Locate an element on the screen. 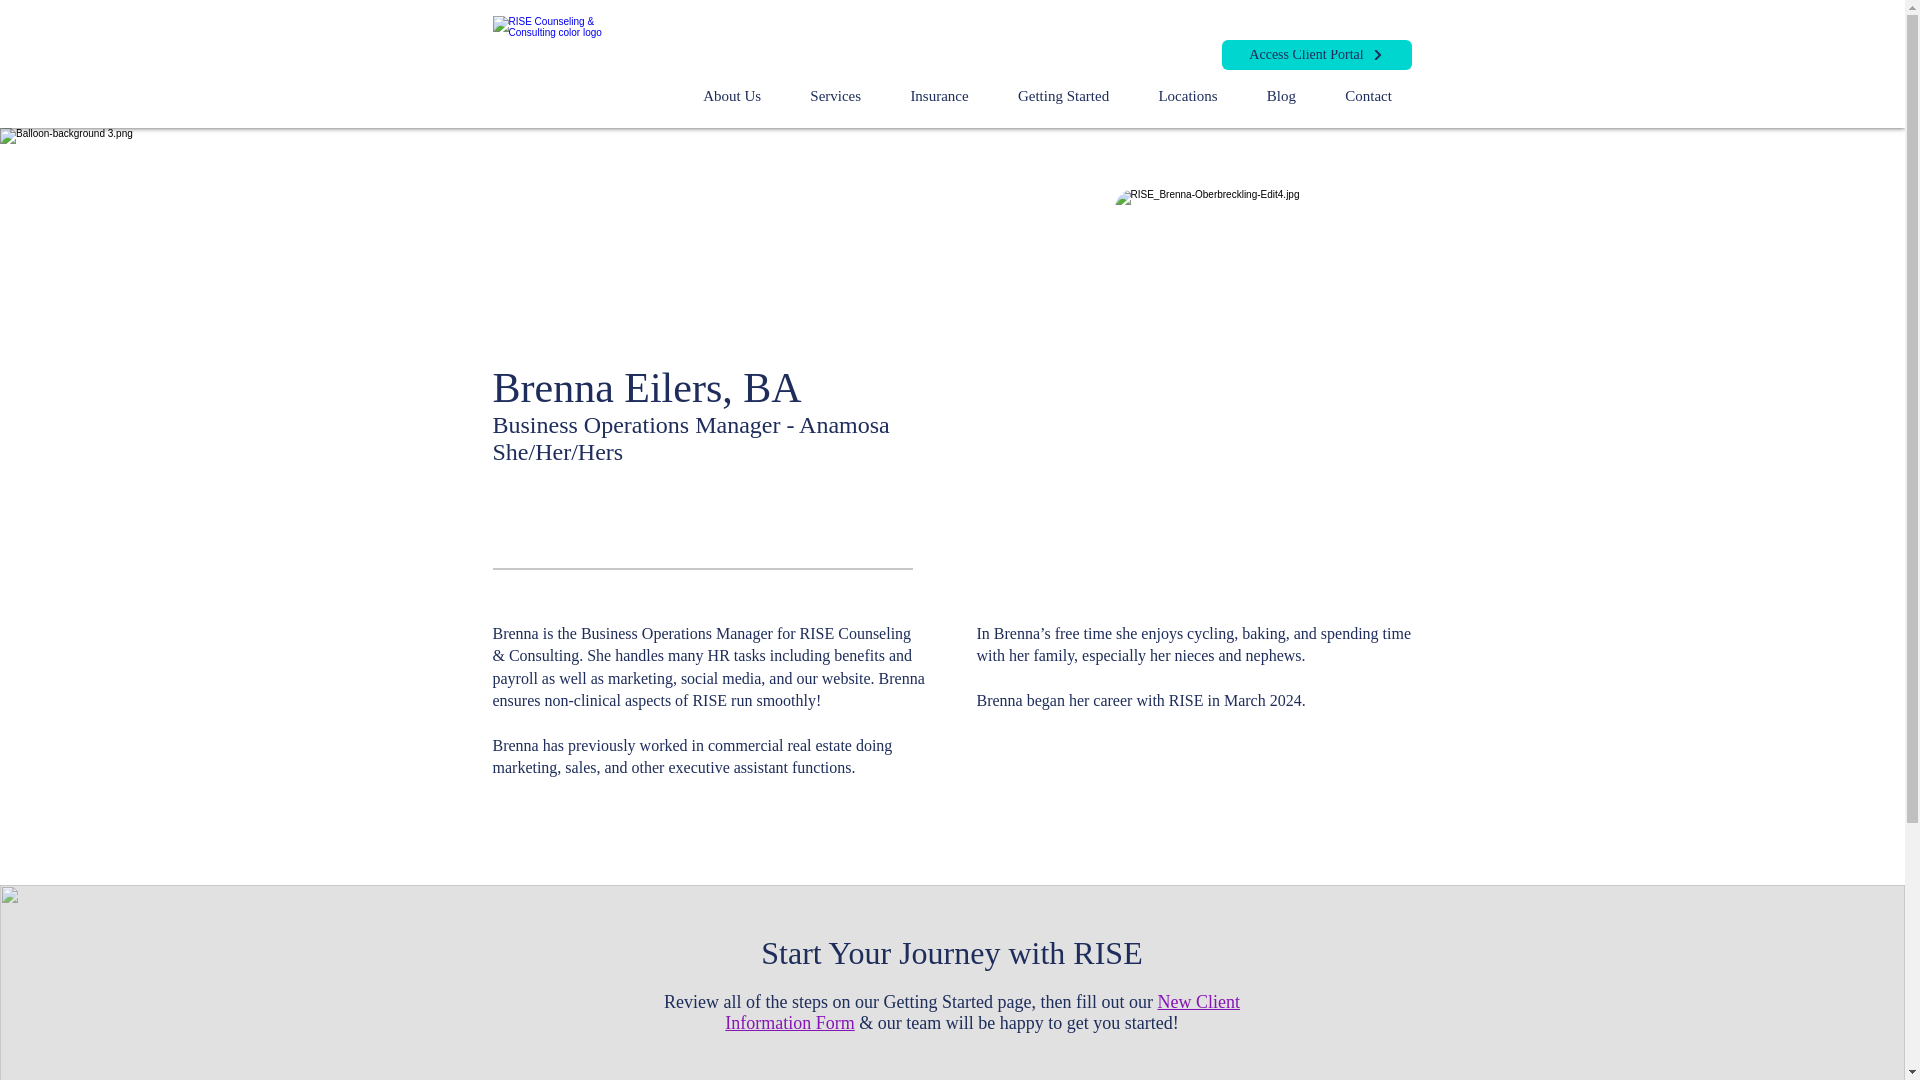  Getting Started is located at coordinates (1062, 96).